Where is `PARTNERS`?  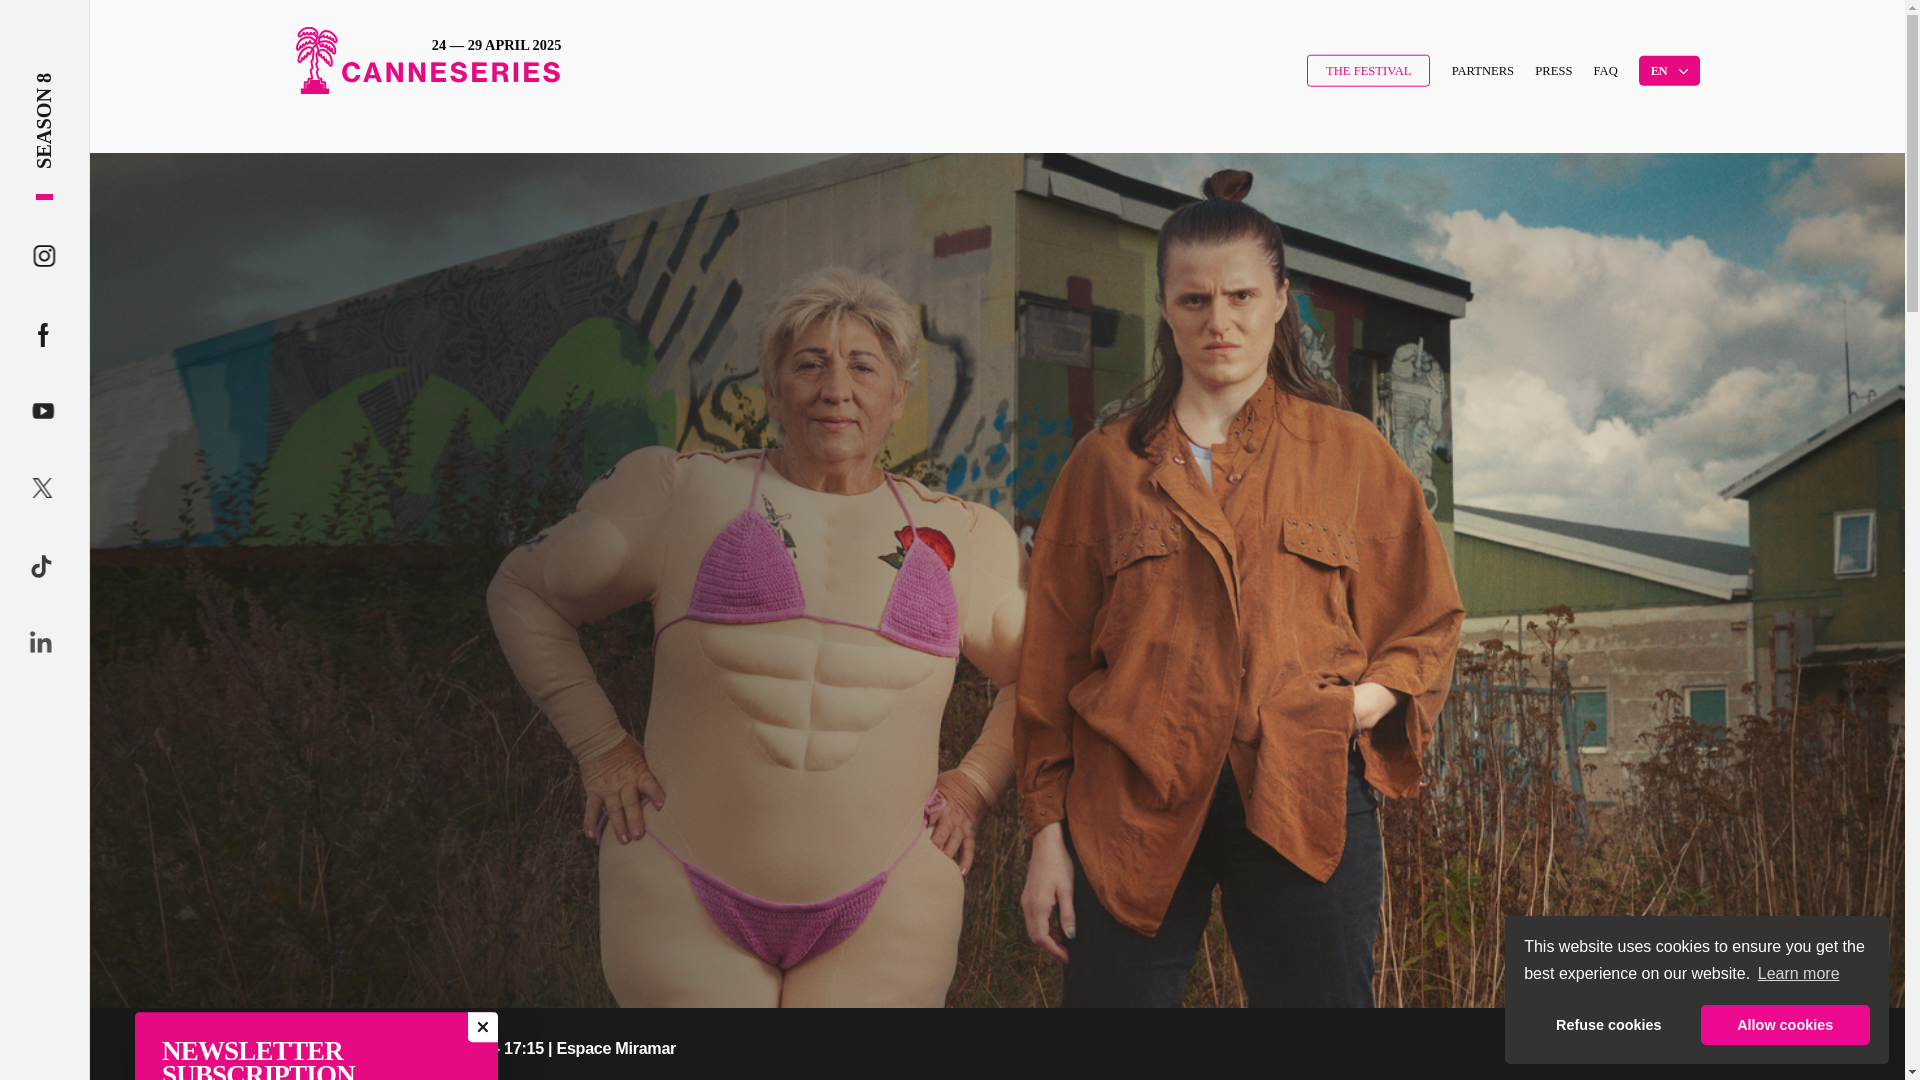 PARTNERS is located at coordinates (1482, 69).